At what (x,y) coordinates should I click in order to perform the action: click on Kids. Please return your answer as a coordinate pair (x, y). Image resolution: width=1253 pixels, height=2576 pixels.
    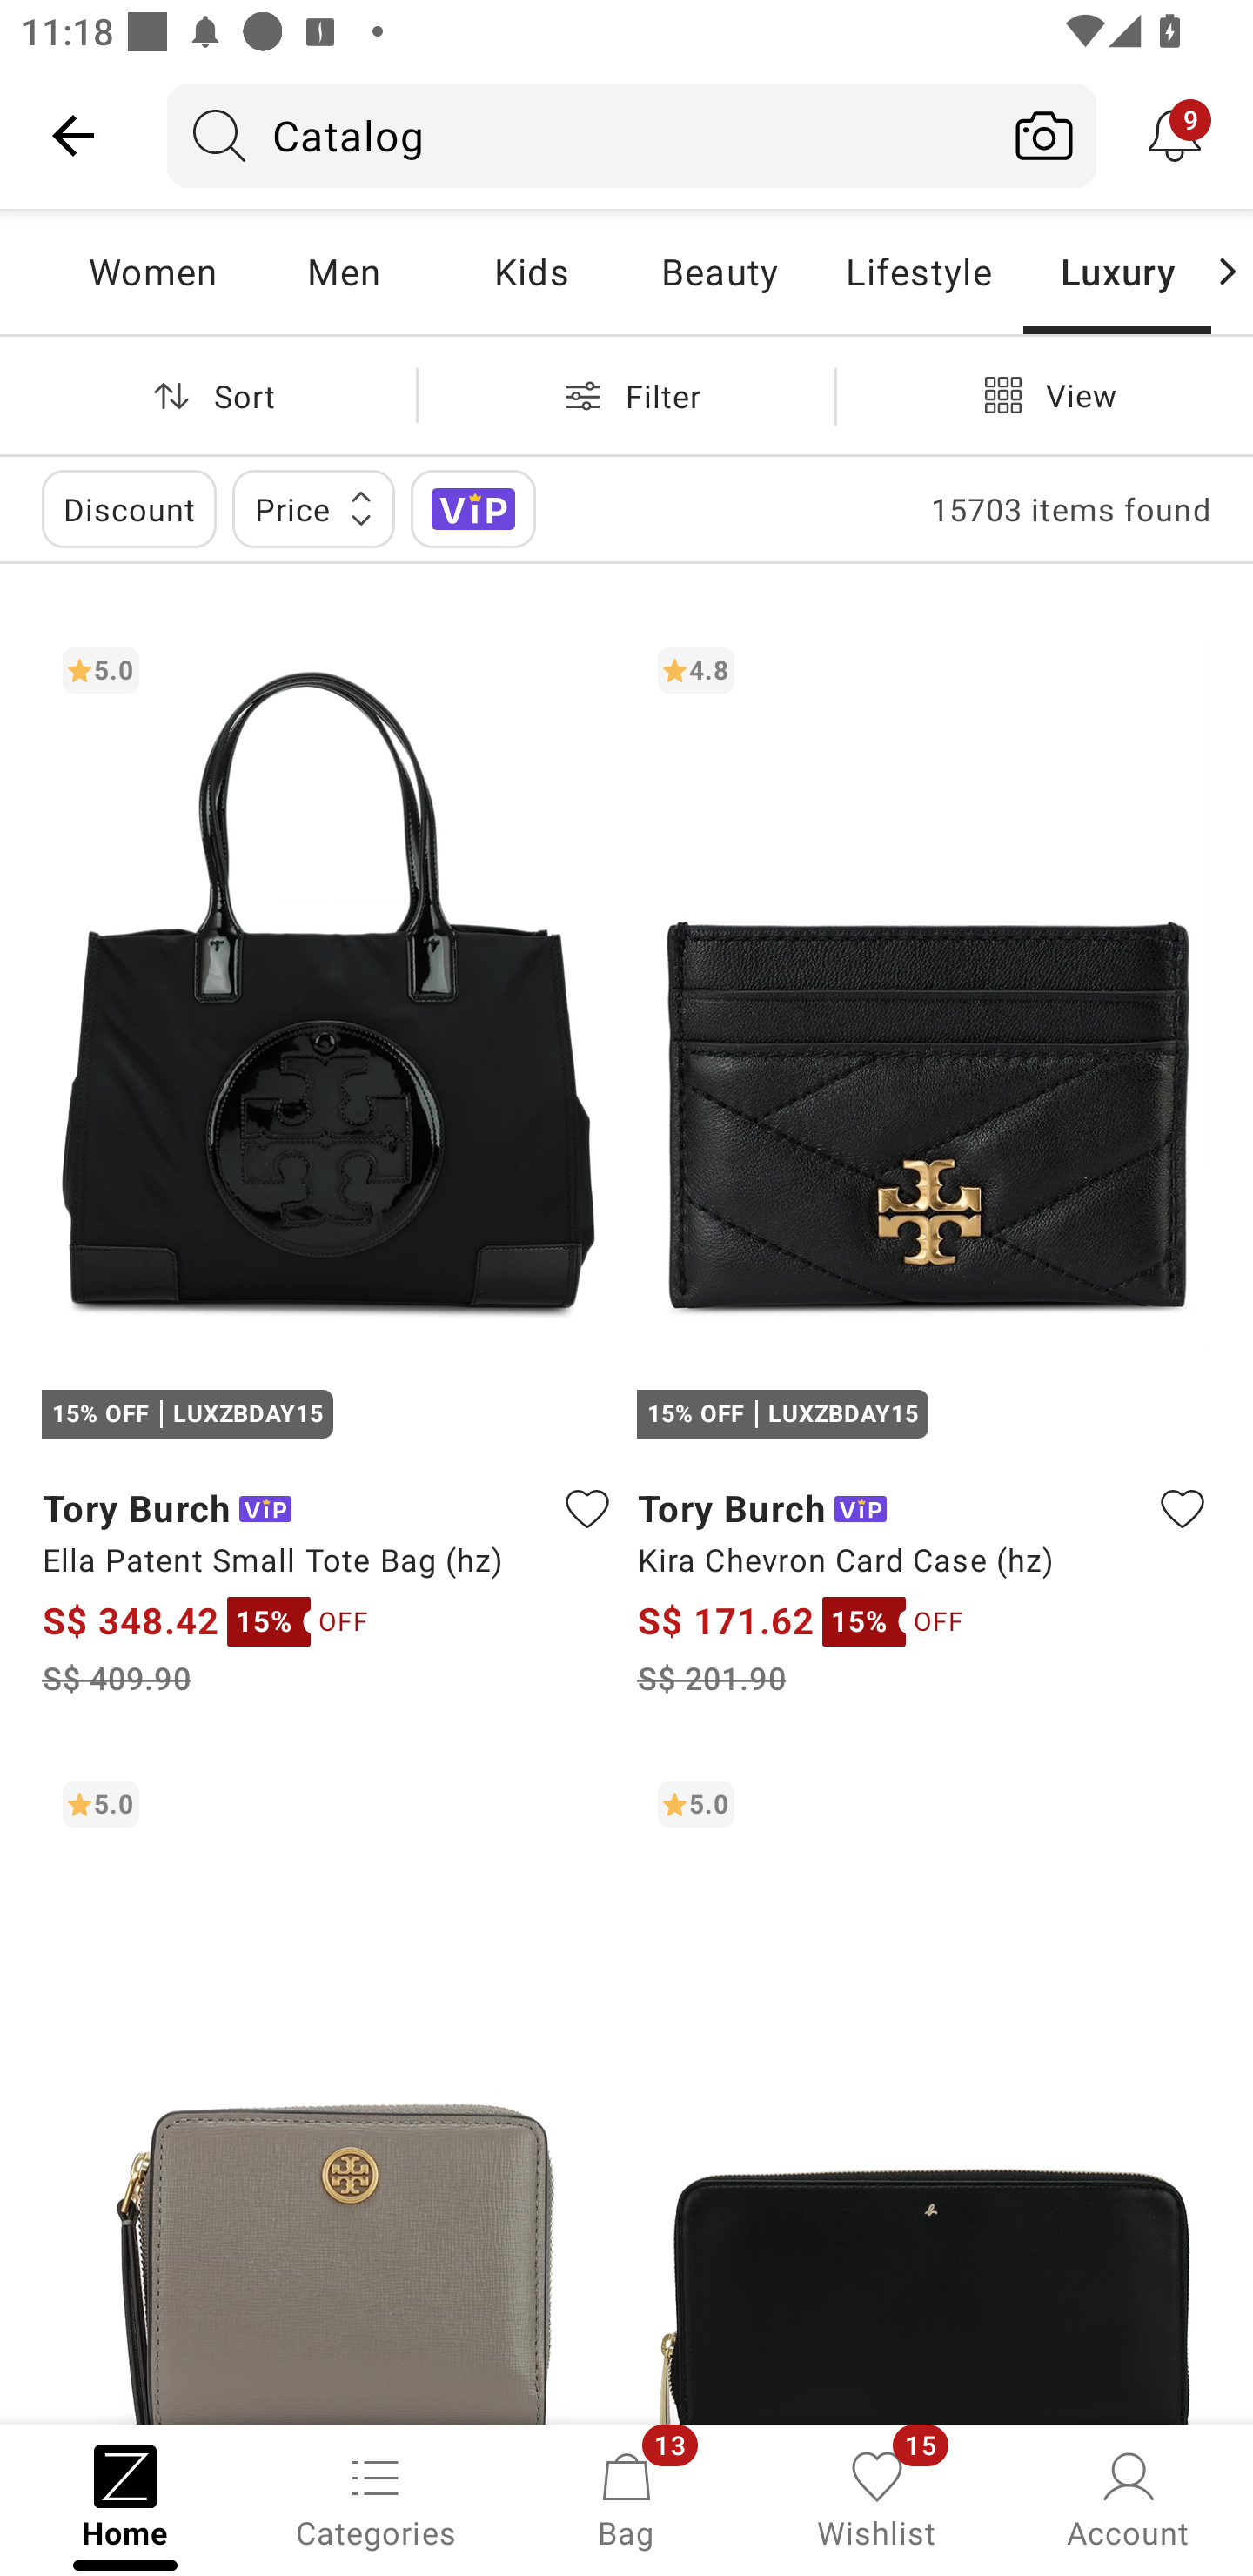
    Looking at the image, I should click on (531, 272).